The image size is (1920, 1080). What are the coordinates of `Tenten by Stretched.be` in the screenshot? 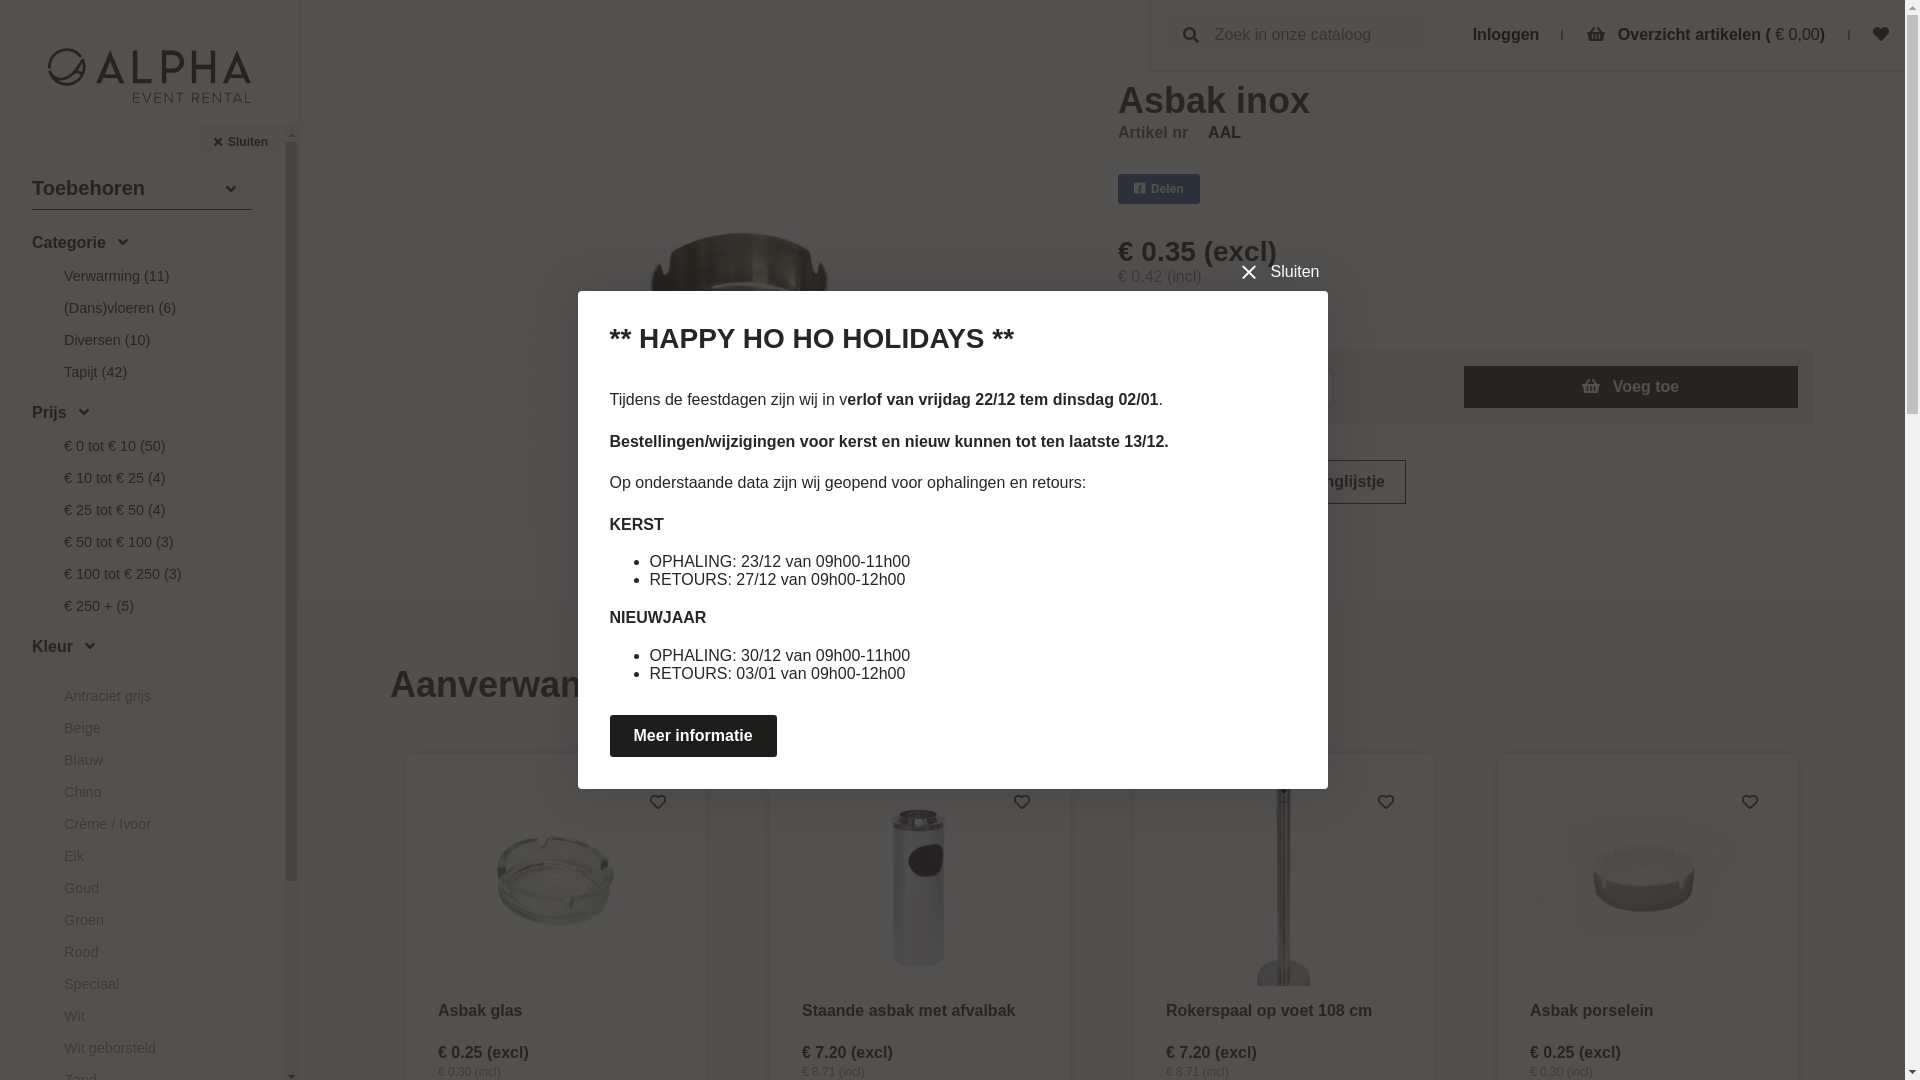 It's located at (114, 376).